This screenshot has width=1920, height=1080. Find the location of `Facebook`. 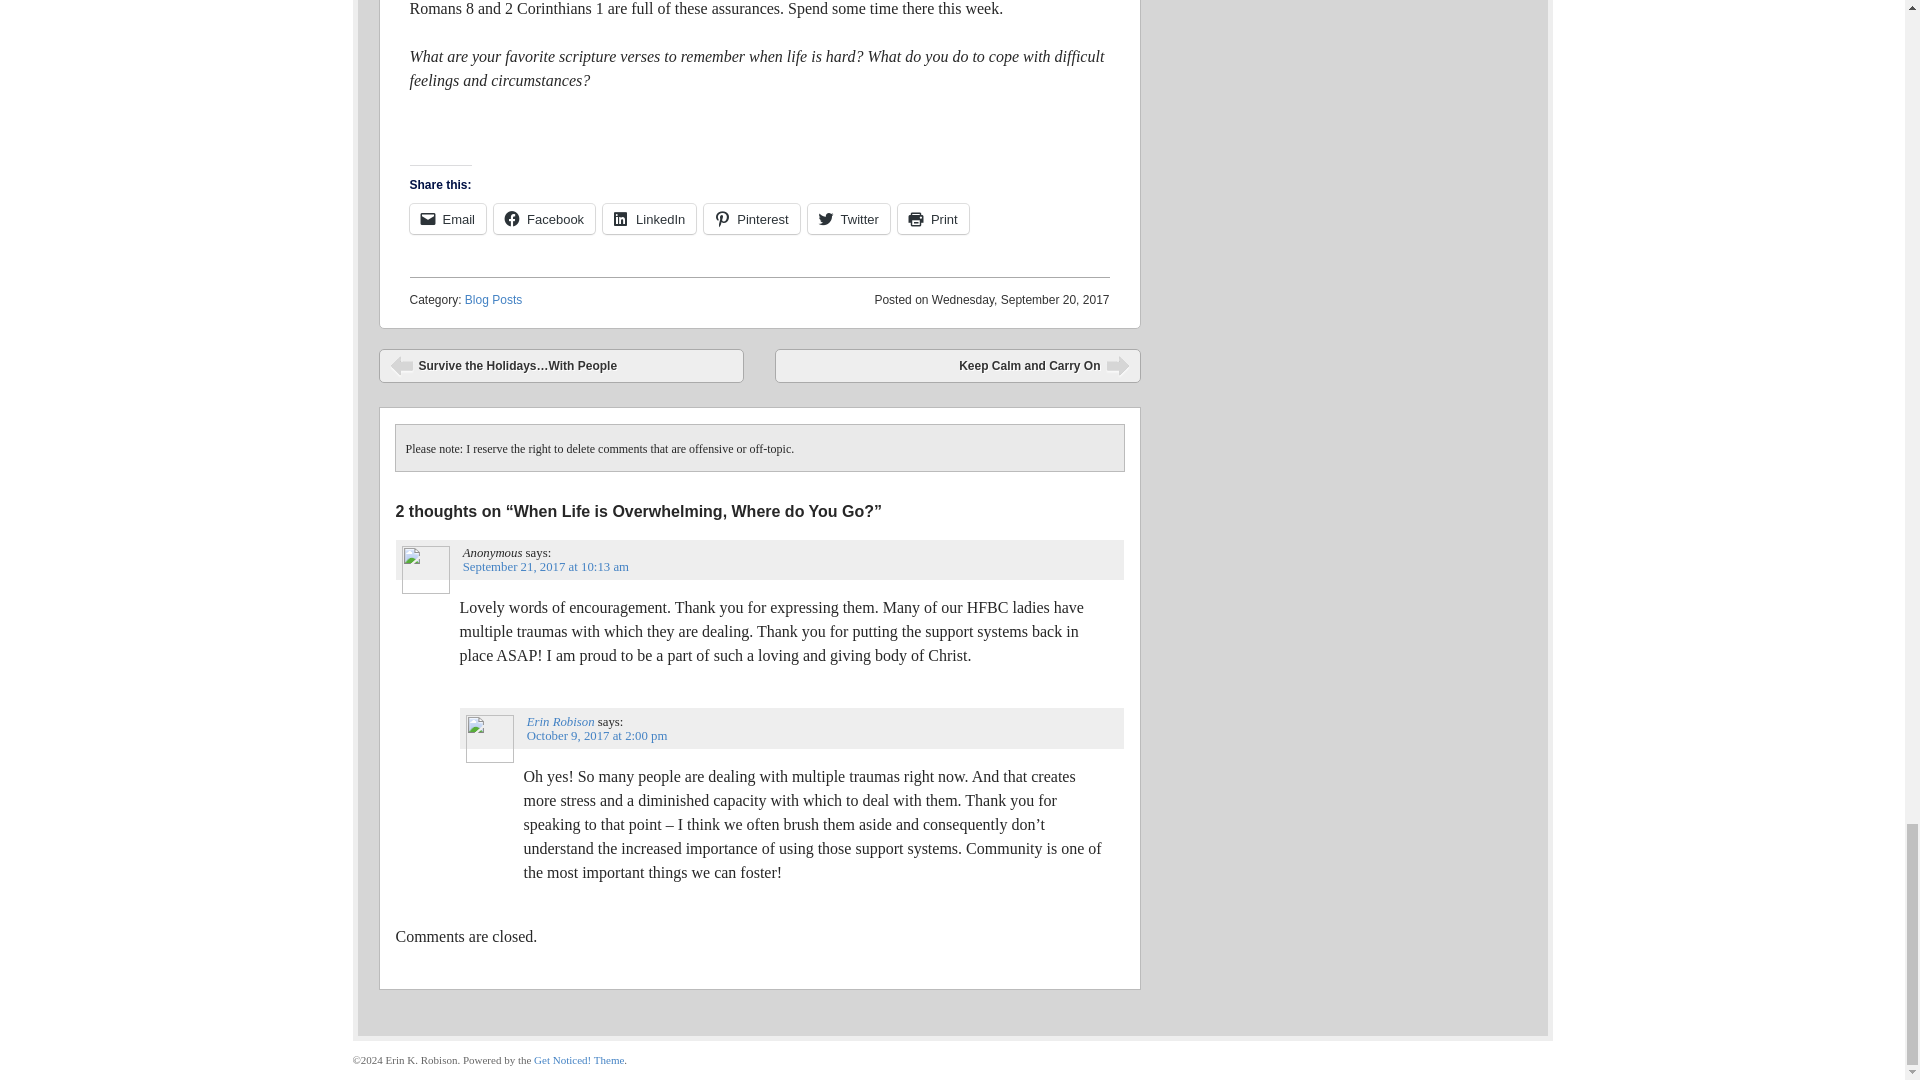

Facebook is located at coordinates (544, 219).